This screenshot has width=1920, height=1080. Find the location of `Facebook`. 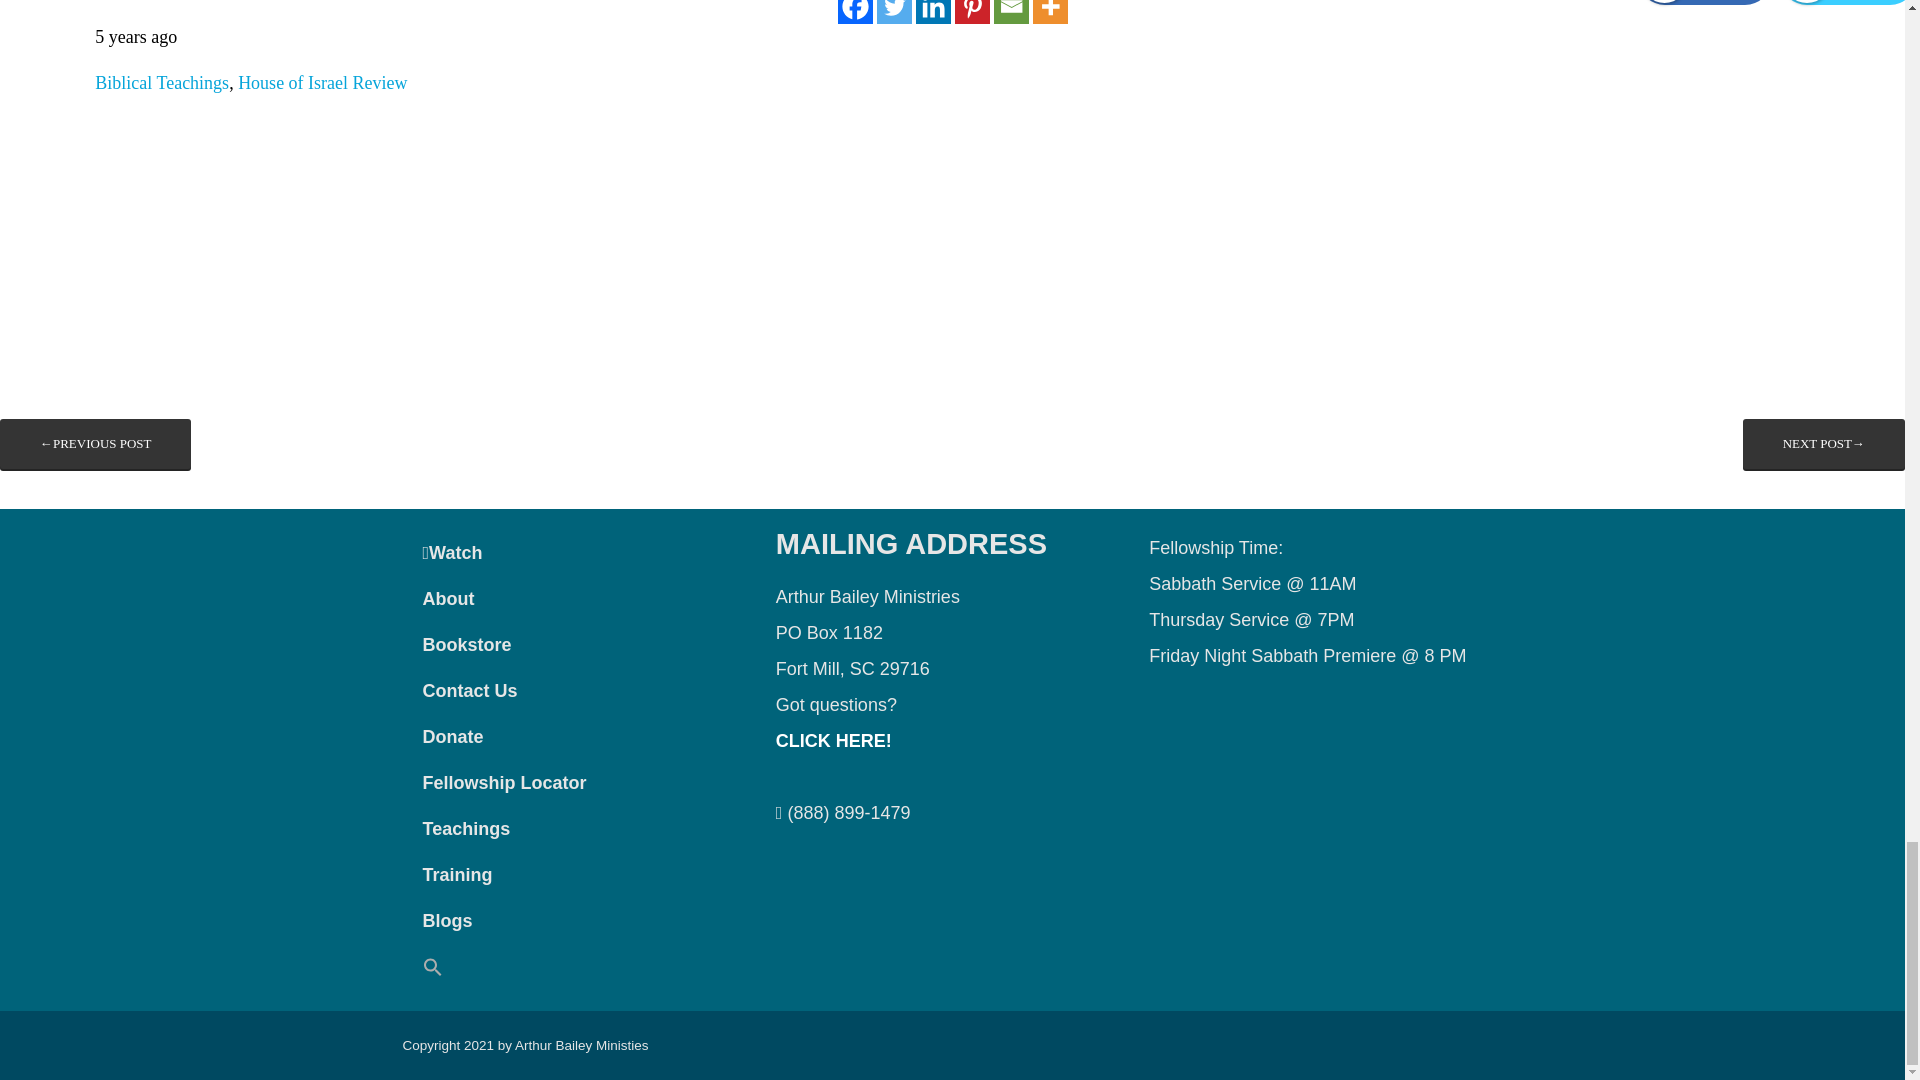

Facebook is located at coordinates (855, 12).